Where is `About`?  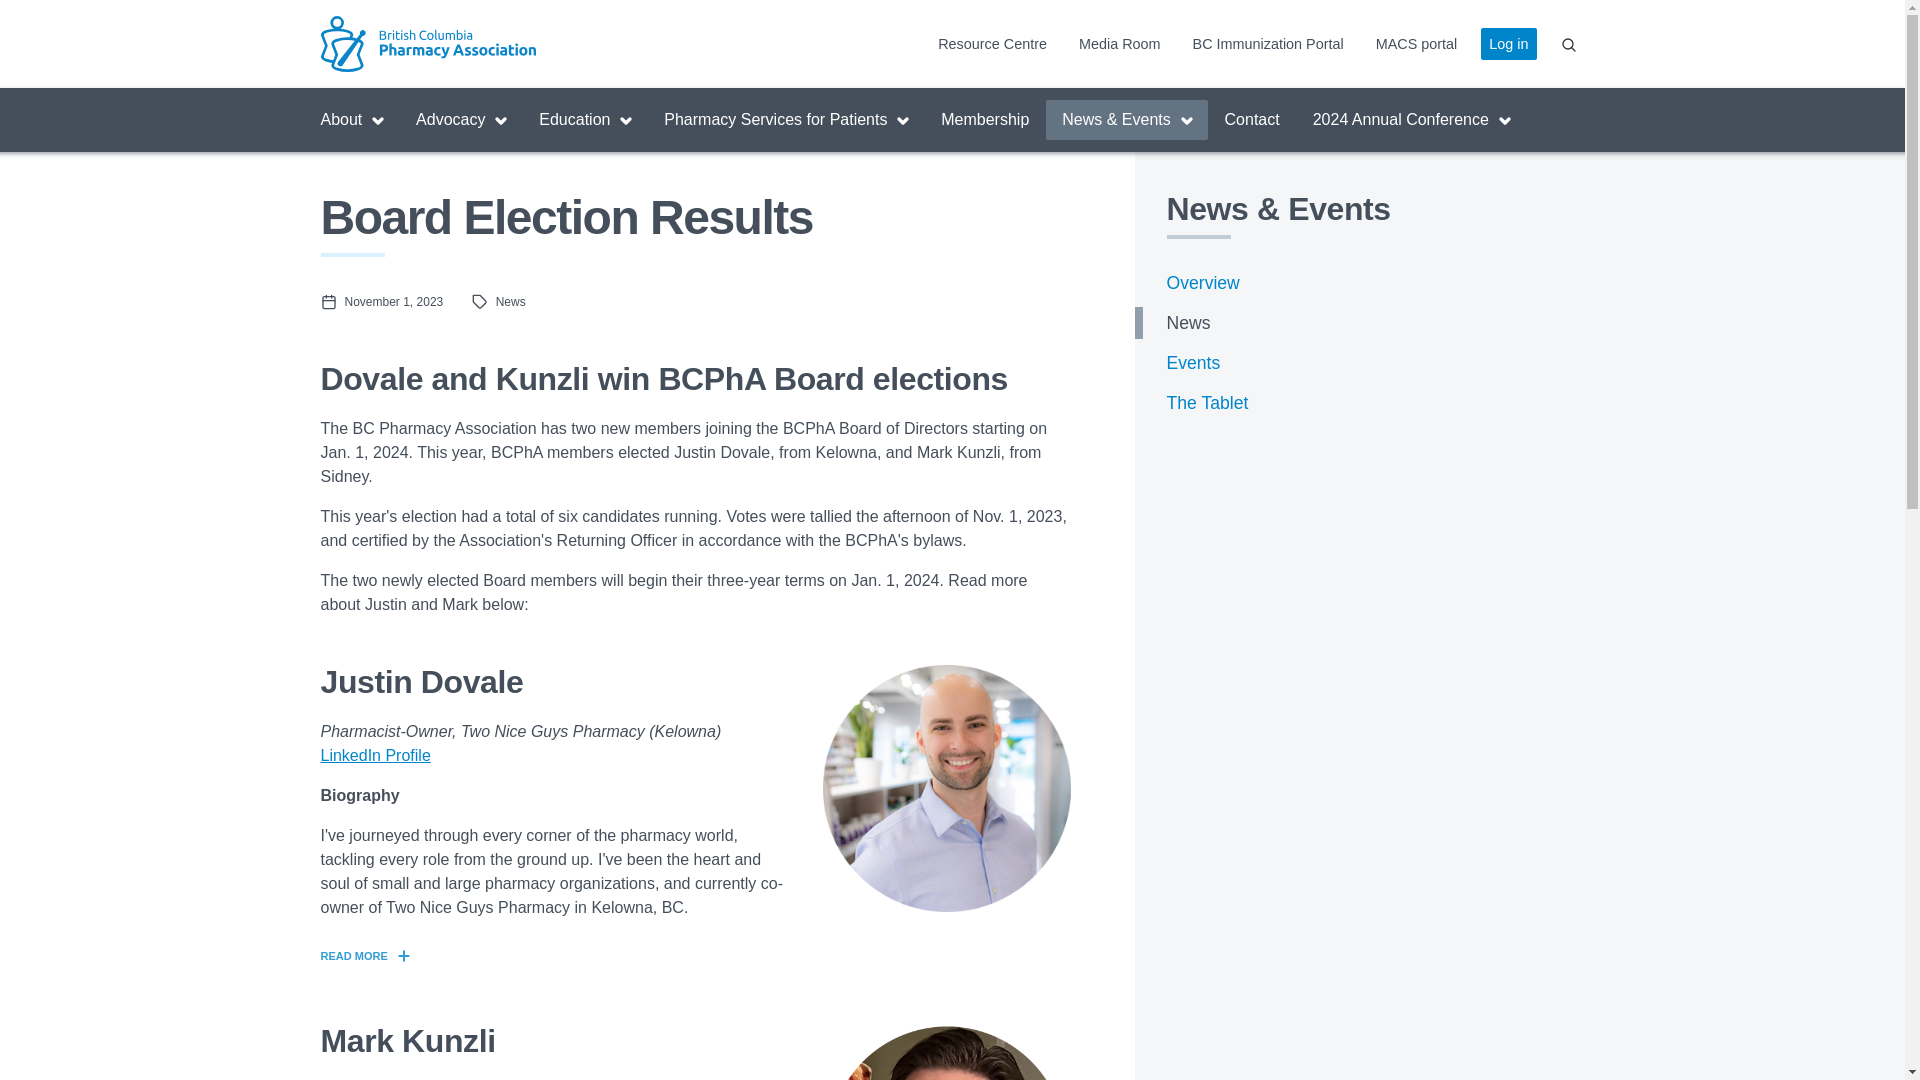
About is located at coordinates (351, 120).